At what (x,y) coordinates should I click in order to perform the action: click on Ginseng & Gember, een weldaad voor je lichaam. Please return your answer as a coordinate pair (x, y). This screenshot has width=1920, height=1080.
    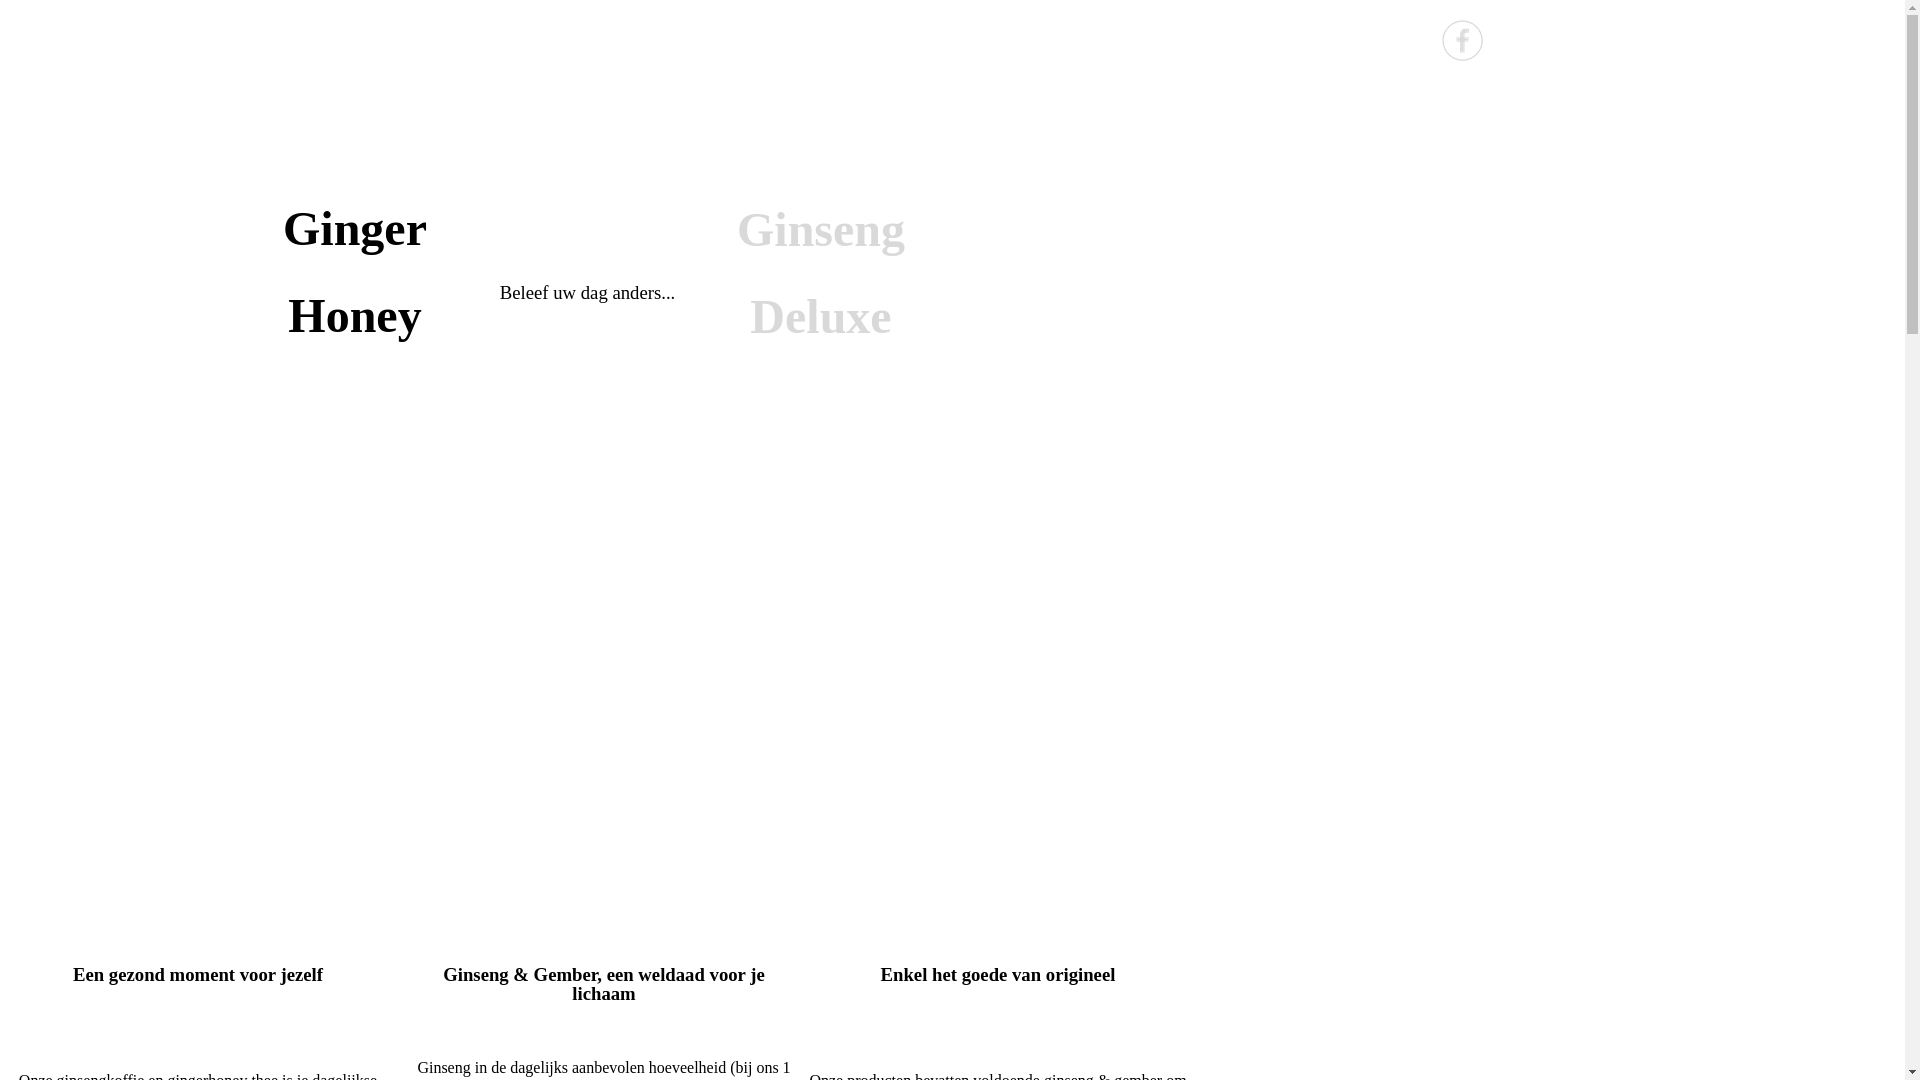
    Looking at the image, I should click on (604, 984).